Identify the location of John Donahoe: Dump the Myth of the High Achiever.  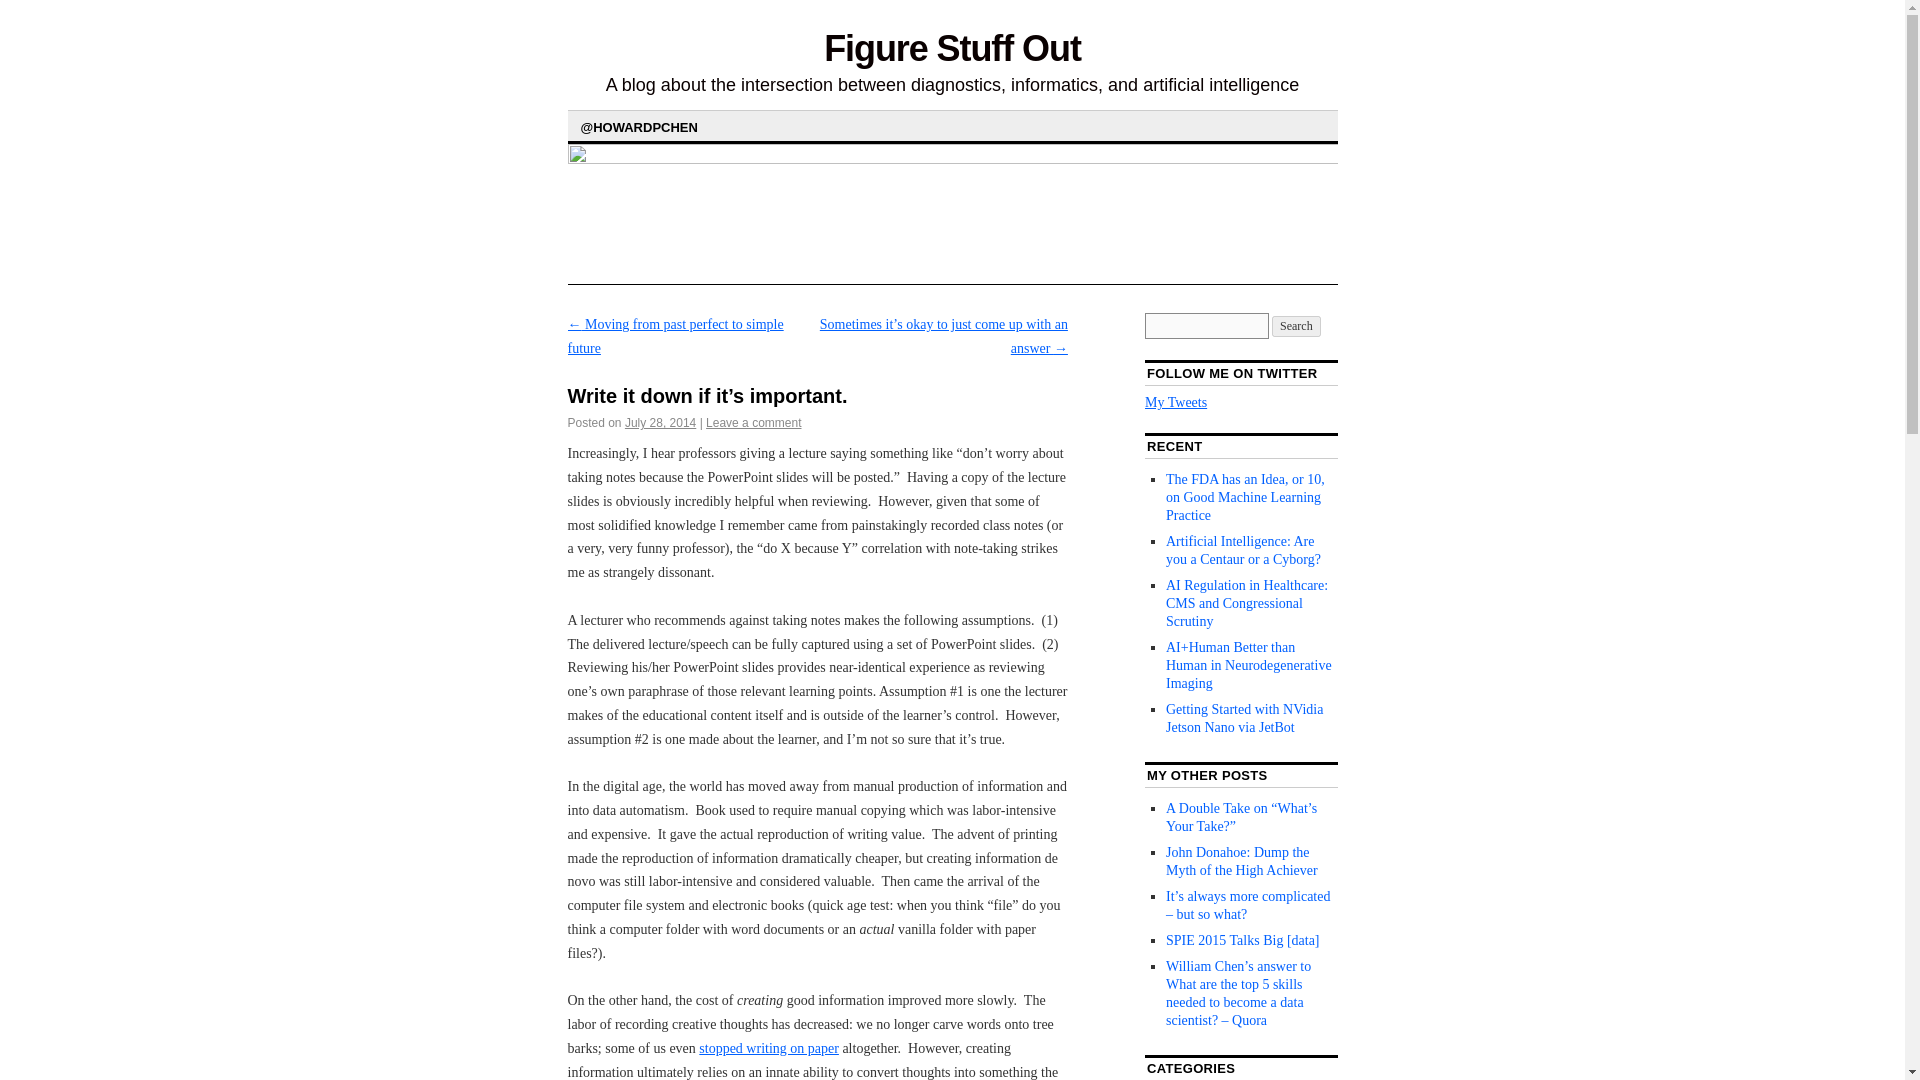
(1241, 861).